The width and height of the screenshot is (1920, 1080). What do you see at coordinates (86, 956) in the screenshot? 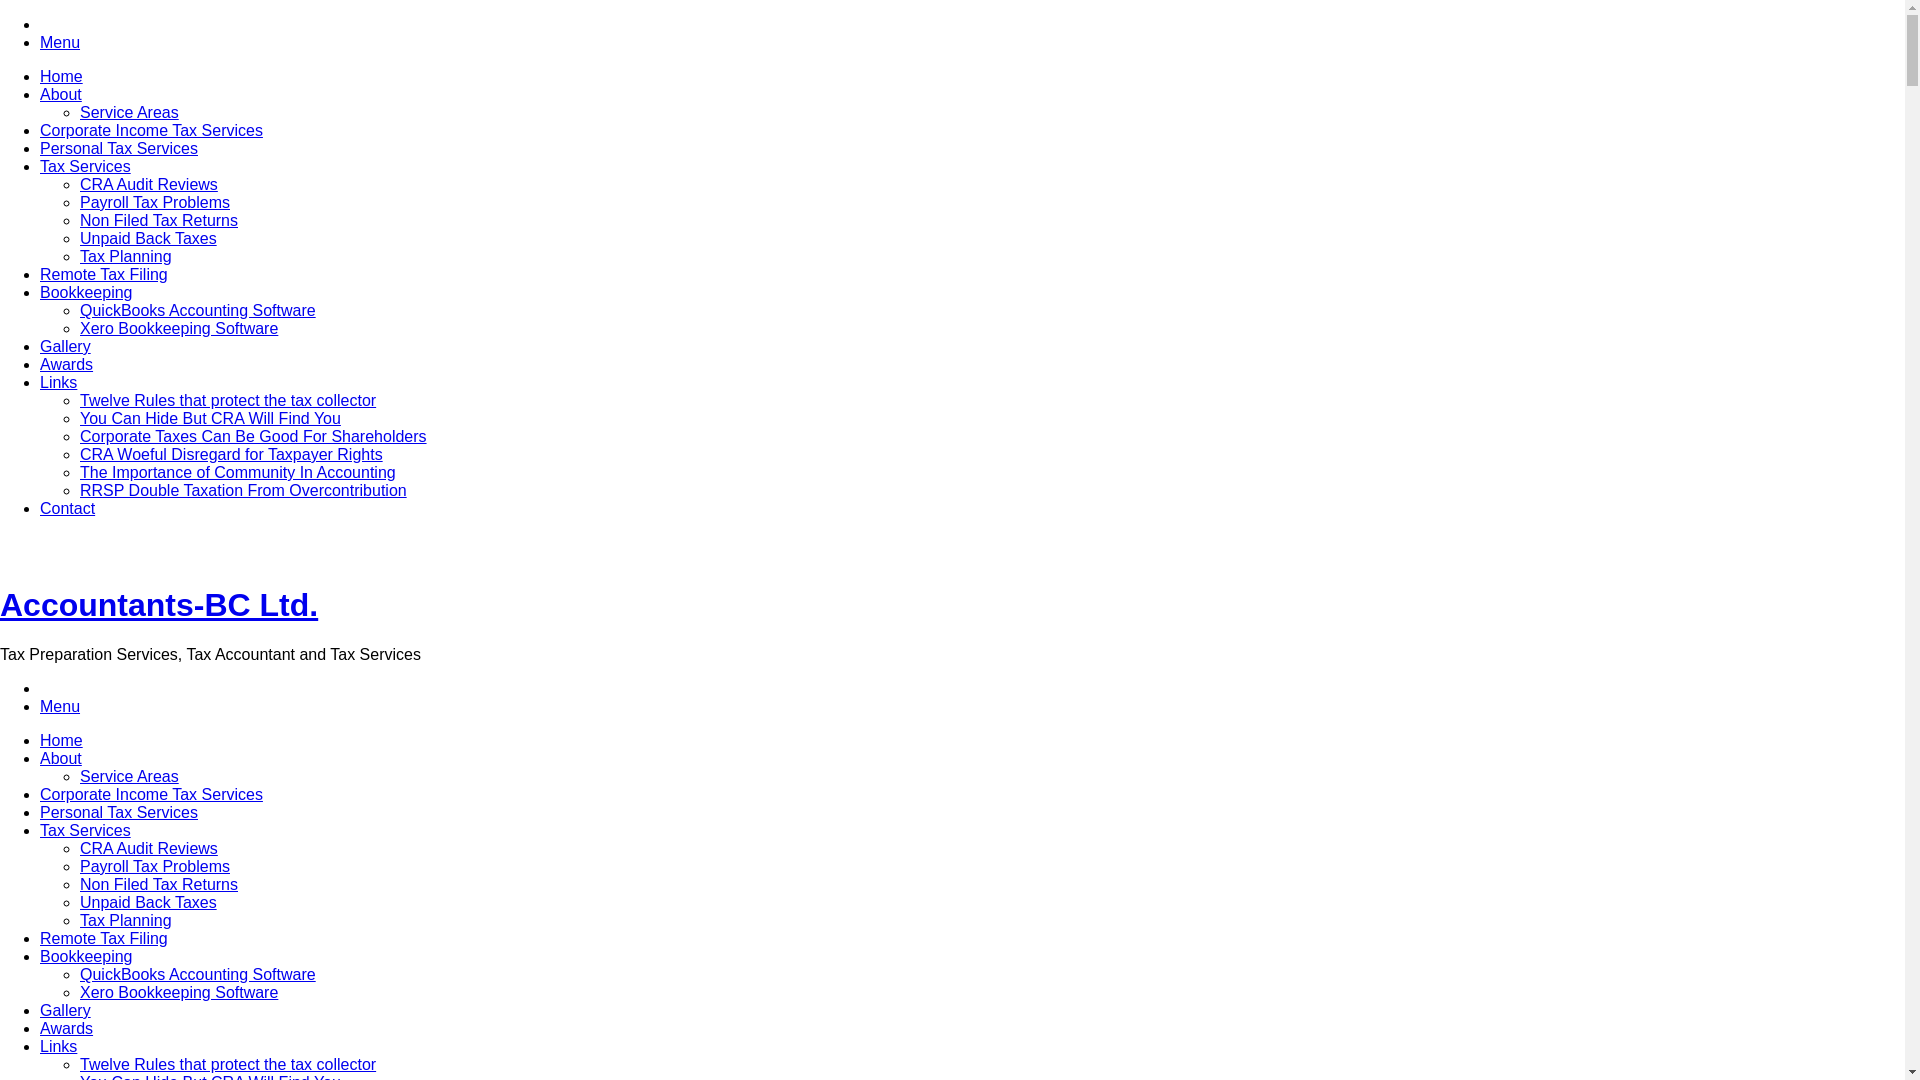
I see `Bookkeeping` at bounding box center [86, 956].